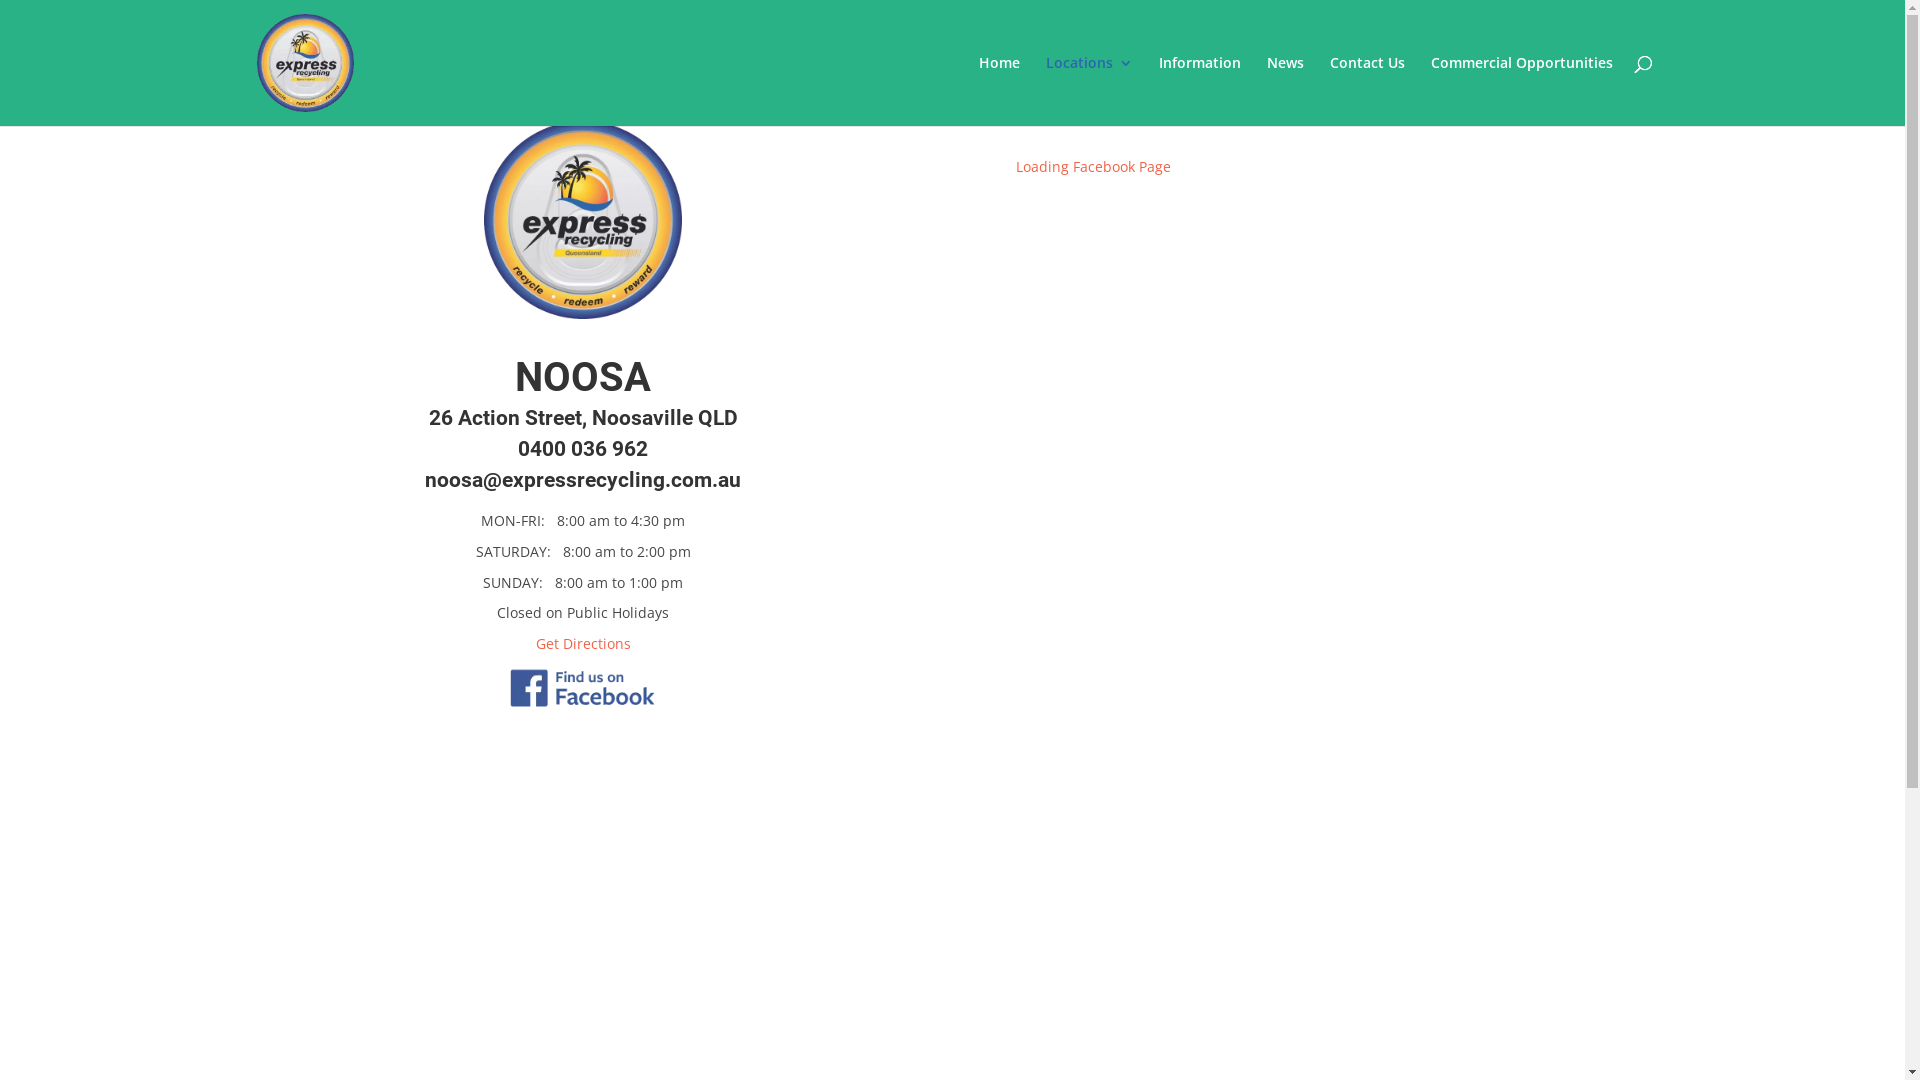  Describe the element at coordinates (1090, 91) in the screenshot. I see `Locations` at that location.